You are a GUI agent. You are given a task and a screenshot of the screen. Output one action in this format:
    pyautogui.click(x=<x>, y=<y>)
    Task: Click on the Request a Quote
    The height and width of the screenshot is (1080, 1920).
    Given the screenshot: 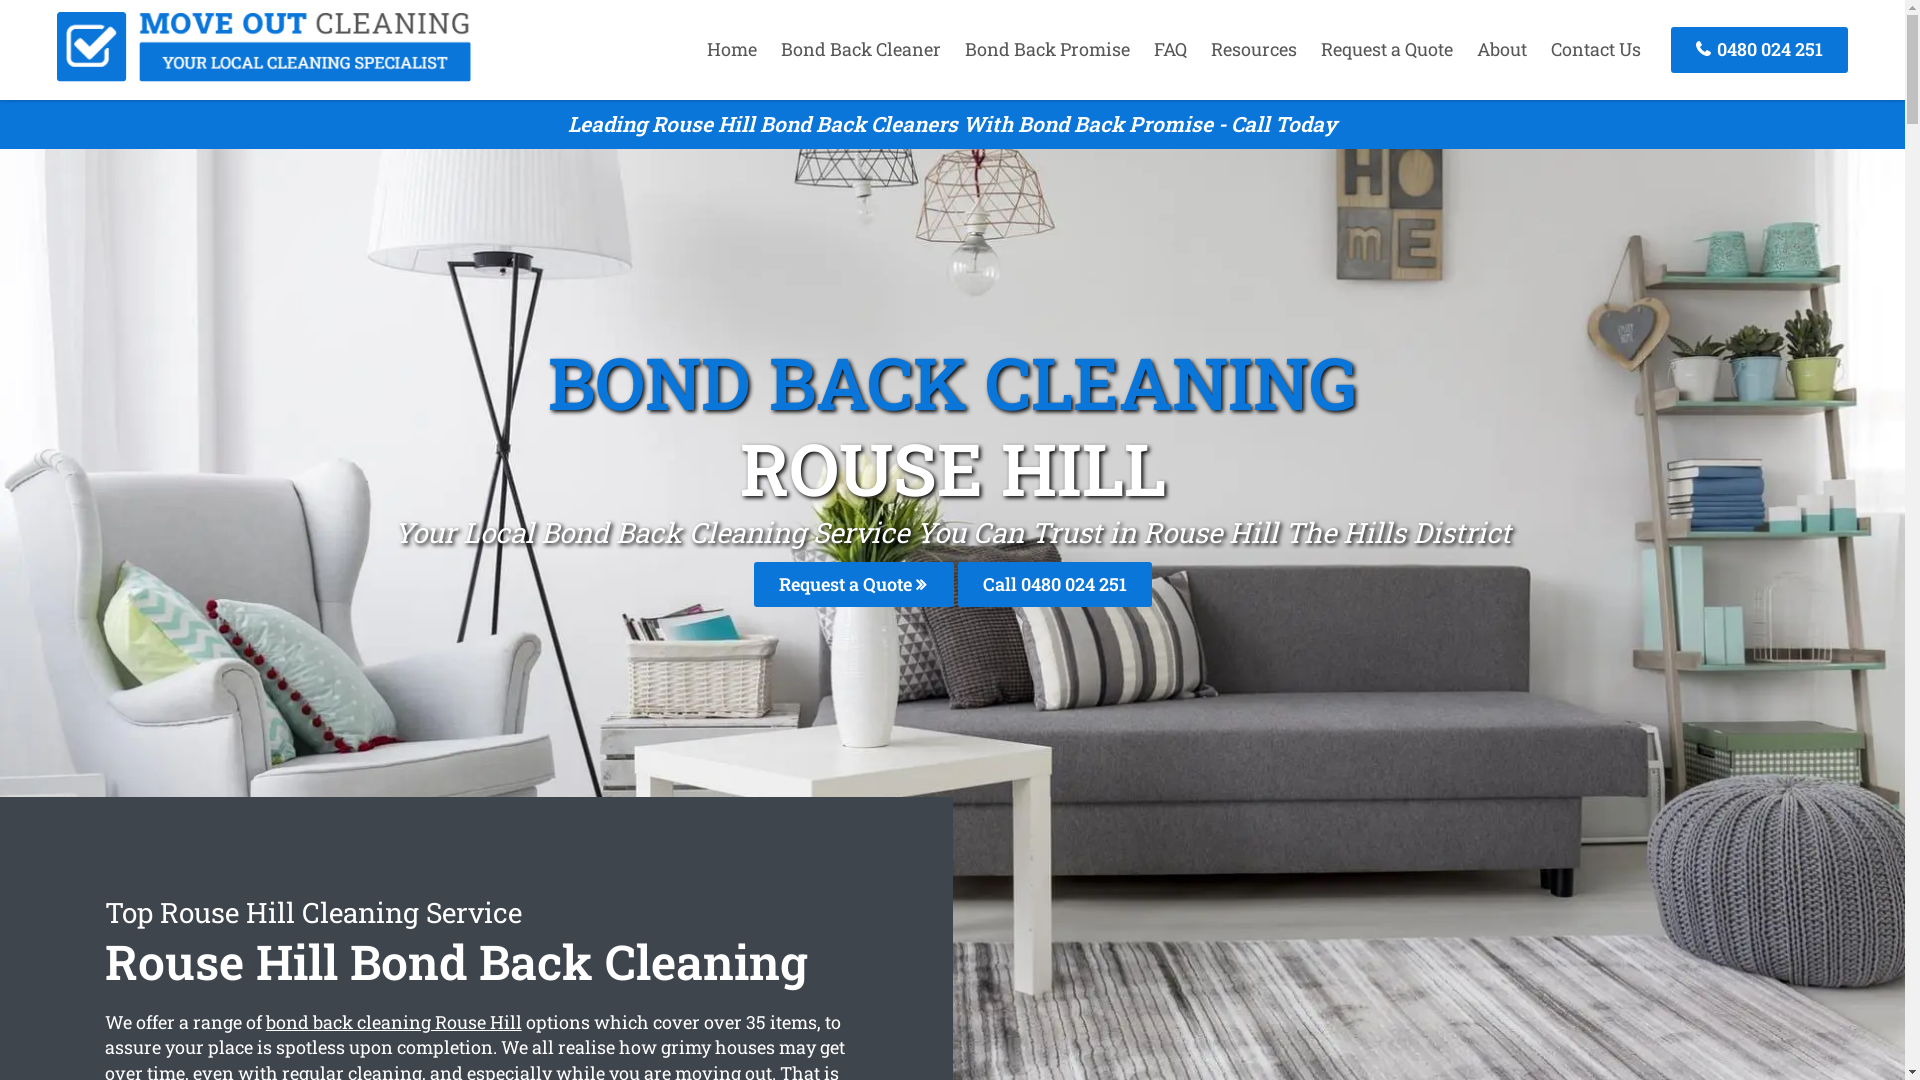 What is the action you would take?
    pyautogui.click(x=1387, y=49)
    